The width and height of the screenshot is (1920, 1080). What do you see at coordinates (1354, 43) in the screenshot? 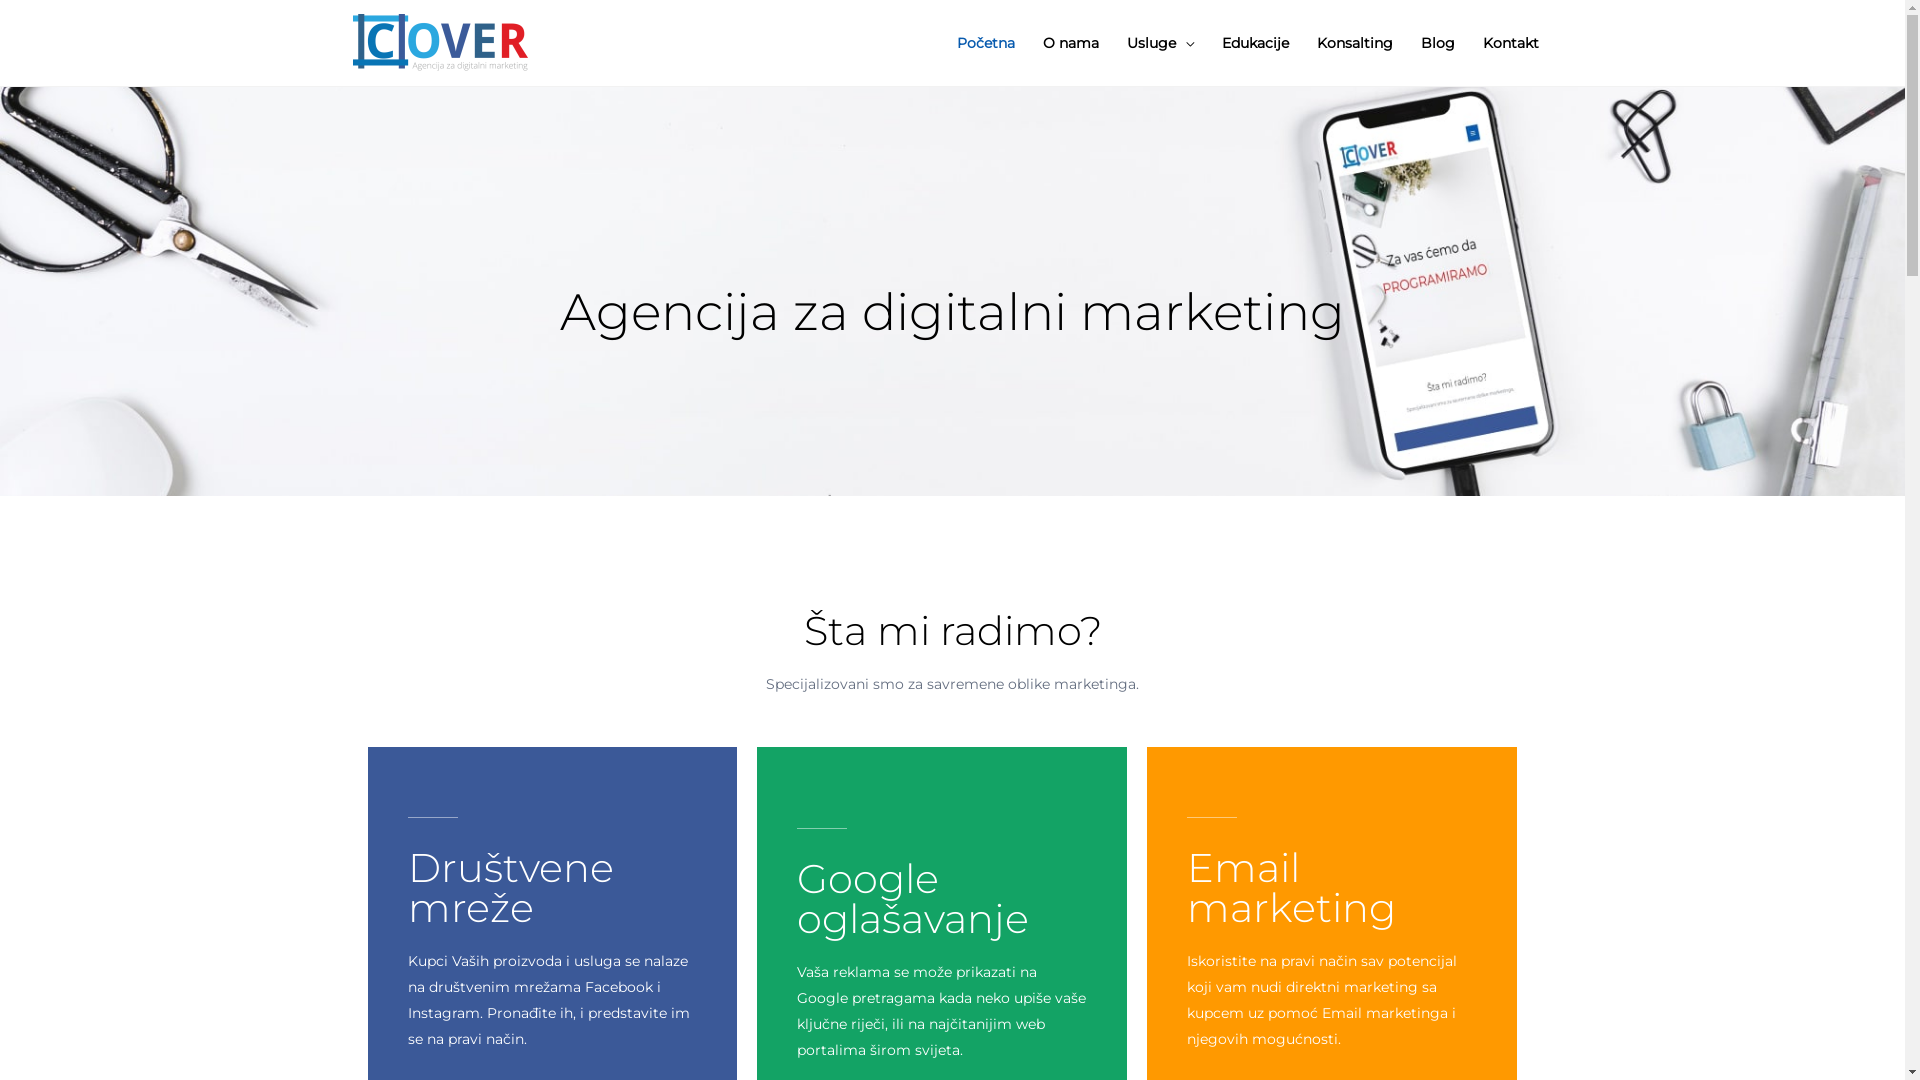
I see `Konsalting` at bounding box center [1354, 43].